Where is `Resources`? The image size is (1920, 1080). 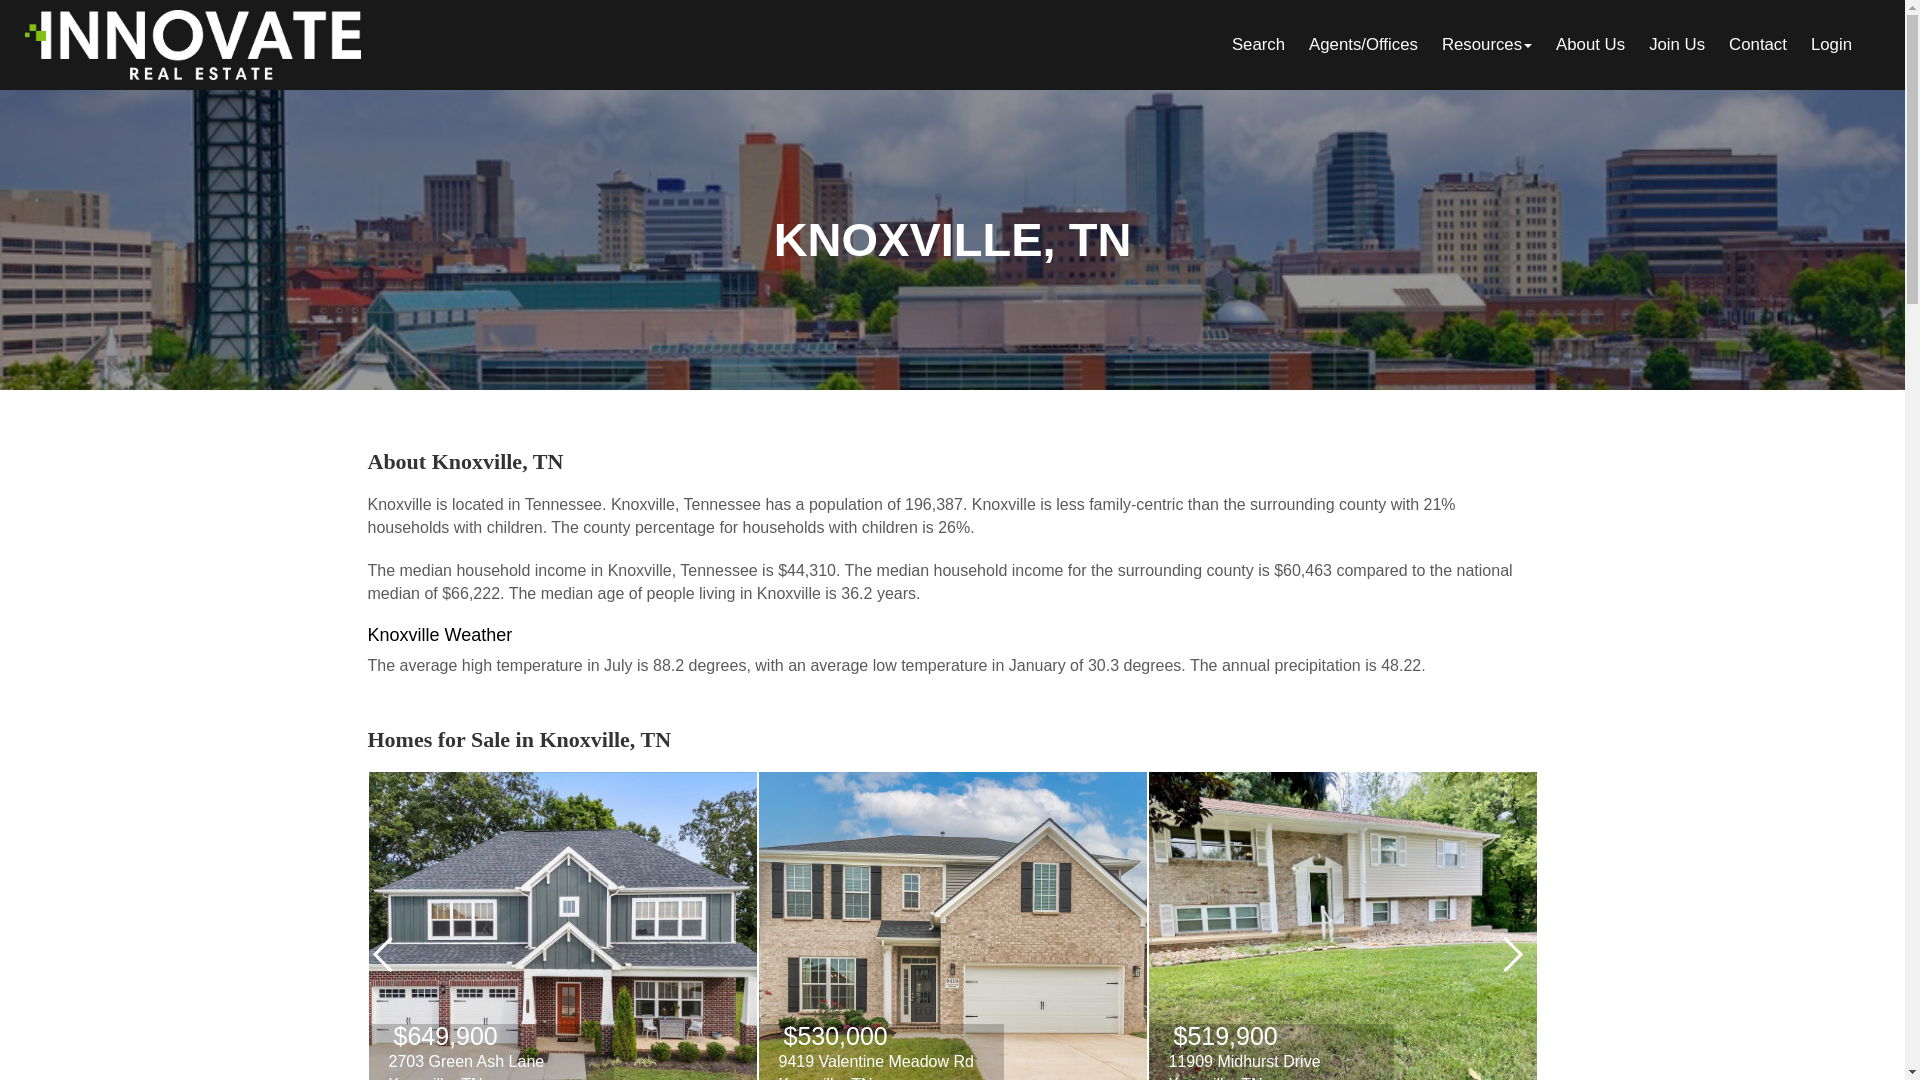
Resources is located at coordinates (1486, 44).